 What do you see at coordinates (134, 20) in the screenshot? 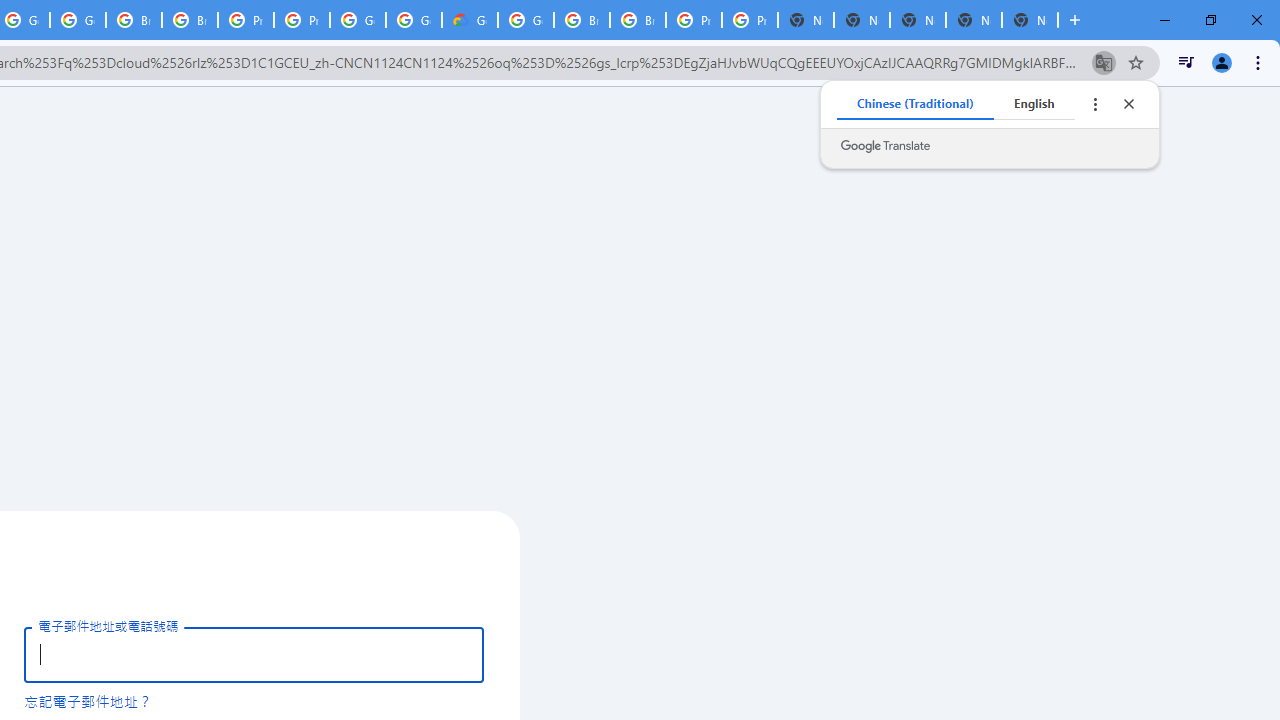
I see `Browse Chrome as a guest - Computer - Google Chrome Help` at bounding box center [134, 20].